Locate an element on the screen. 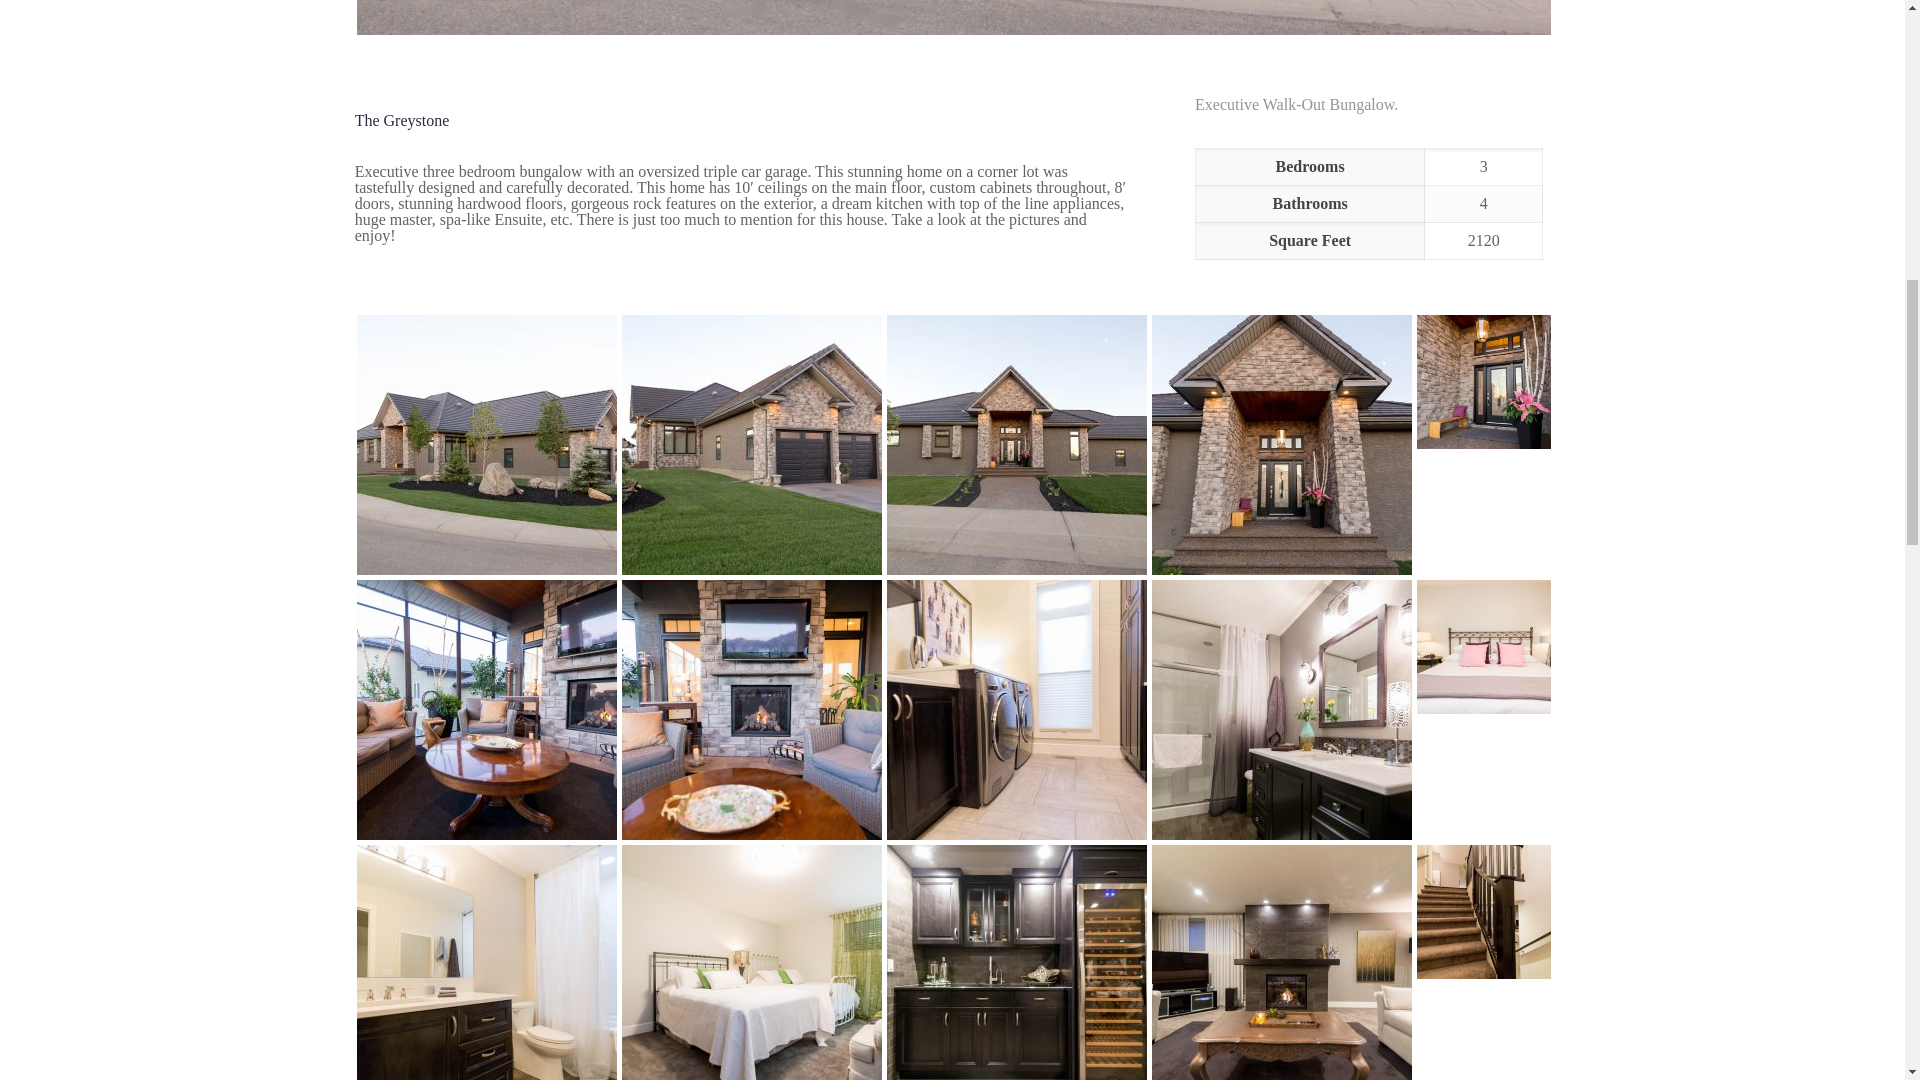 The height and width of the screenshot is (1080, 1920). 025 is located at coordinates (486, 962).